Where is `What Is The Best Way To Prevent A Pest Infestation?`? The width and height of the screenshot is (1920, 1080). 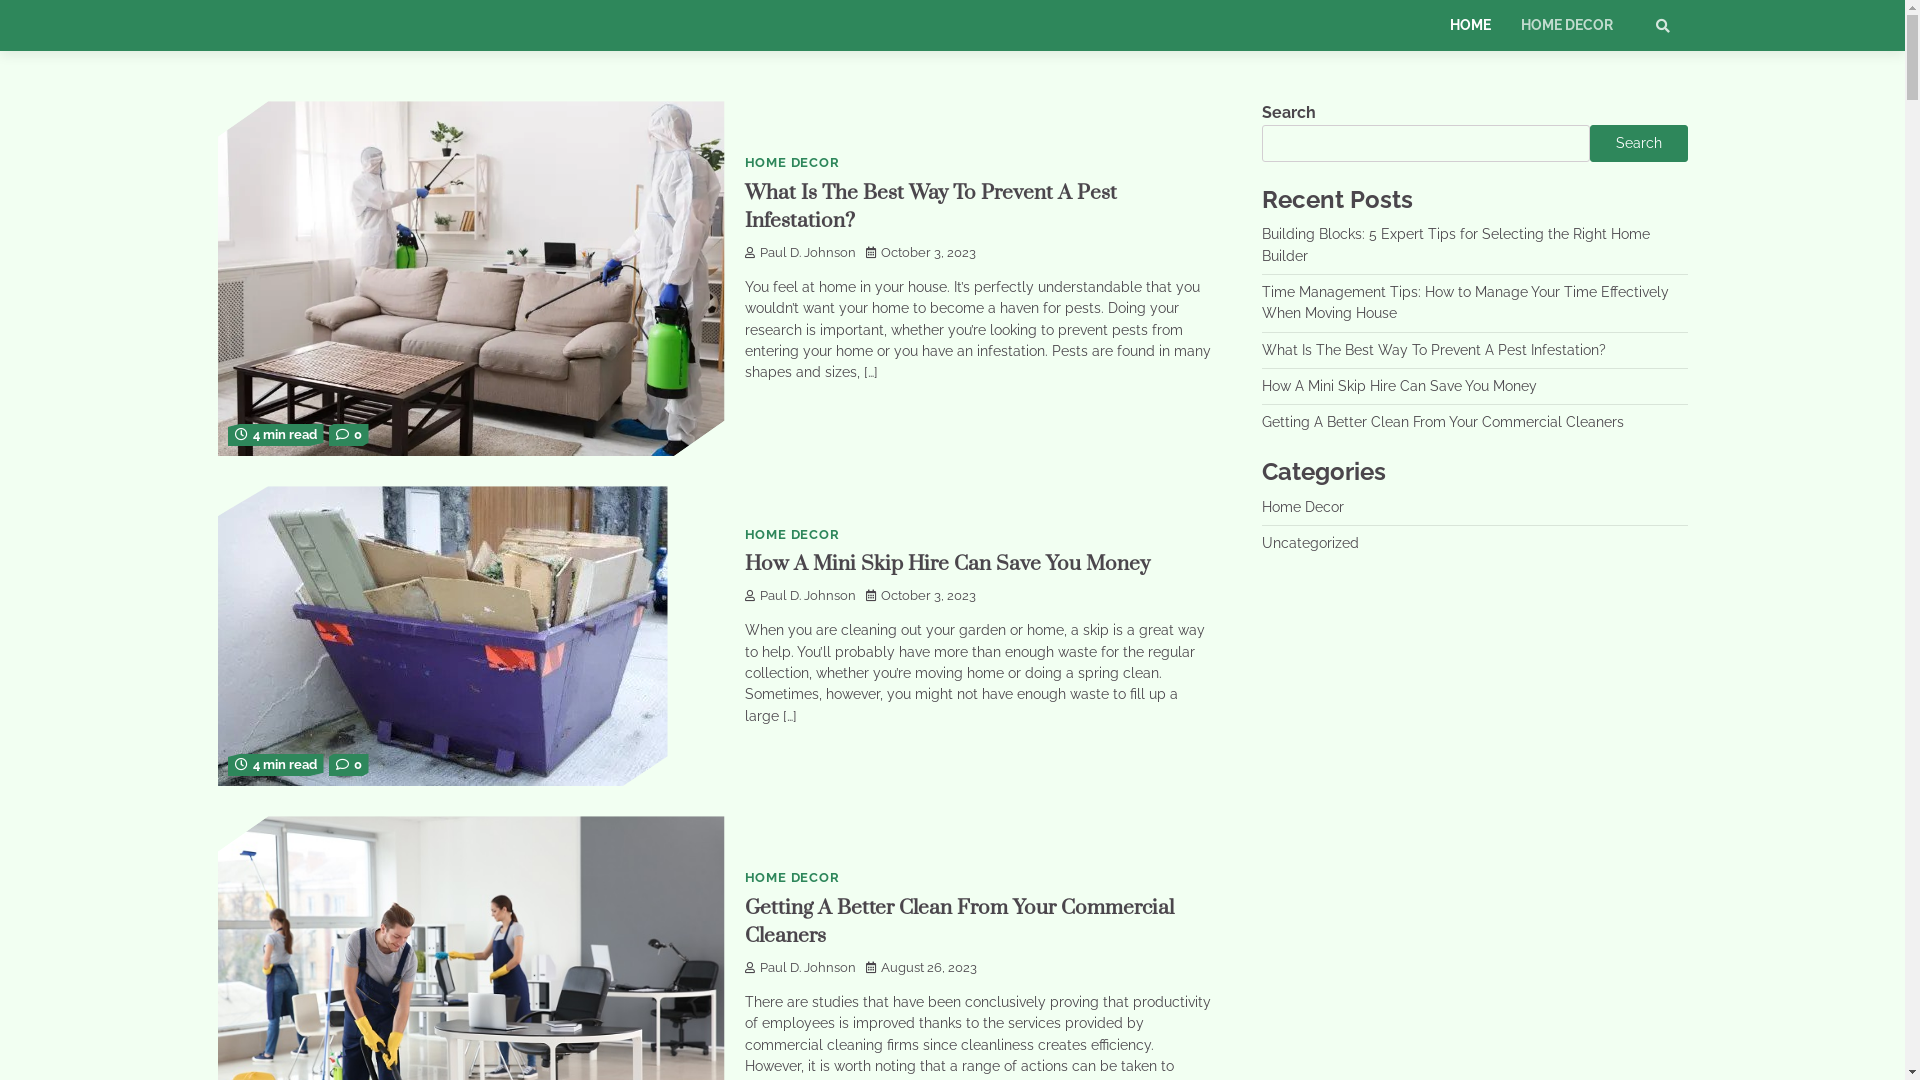
What Is The Best Way To Prevent A Pest Infestation? is located at coordinates (1434, 350).